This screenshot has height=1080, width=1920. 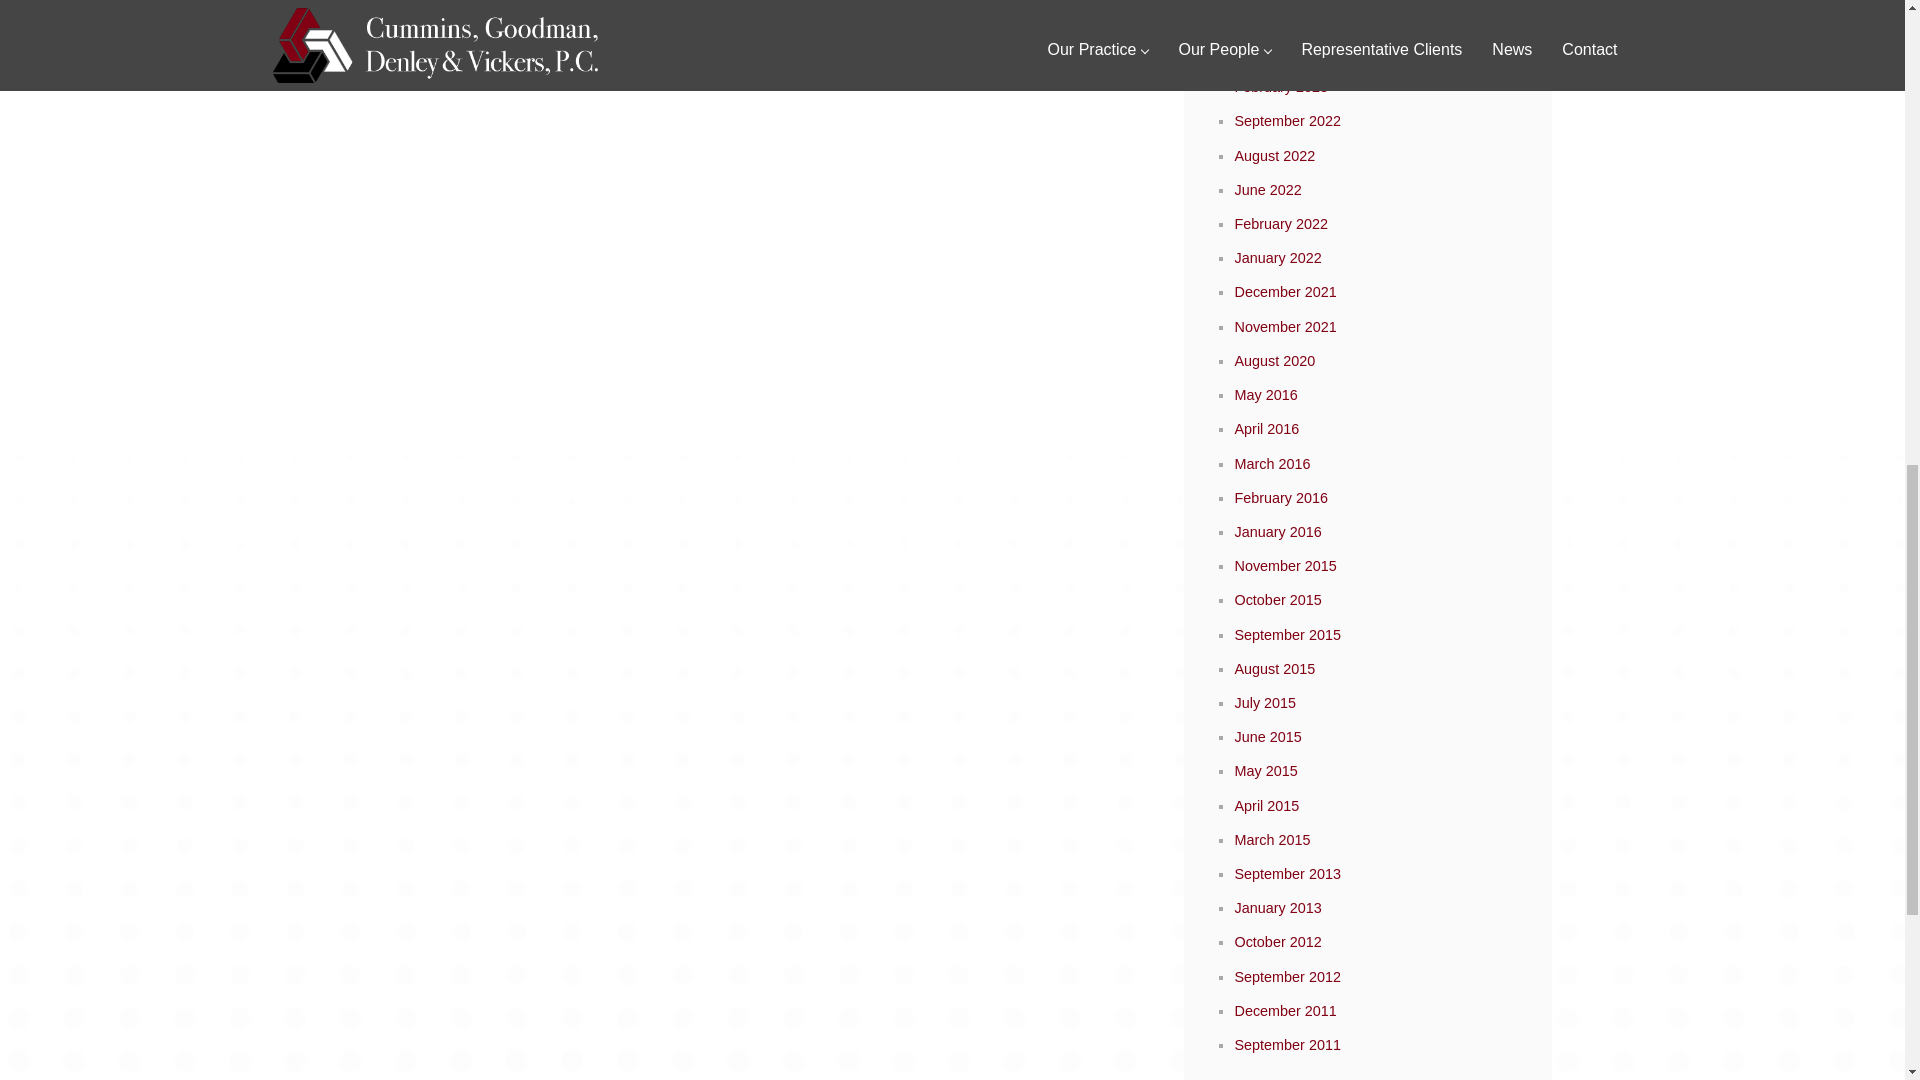 What do you see at coordinates (1287, 120) in the screenshot?
I see `September 2022` at bounding box center [1287, 120].